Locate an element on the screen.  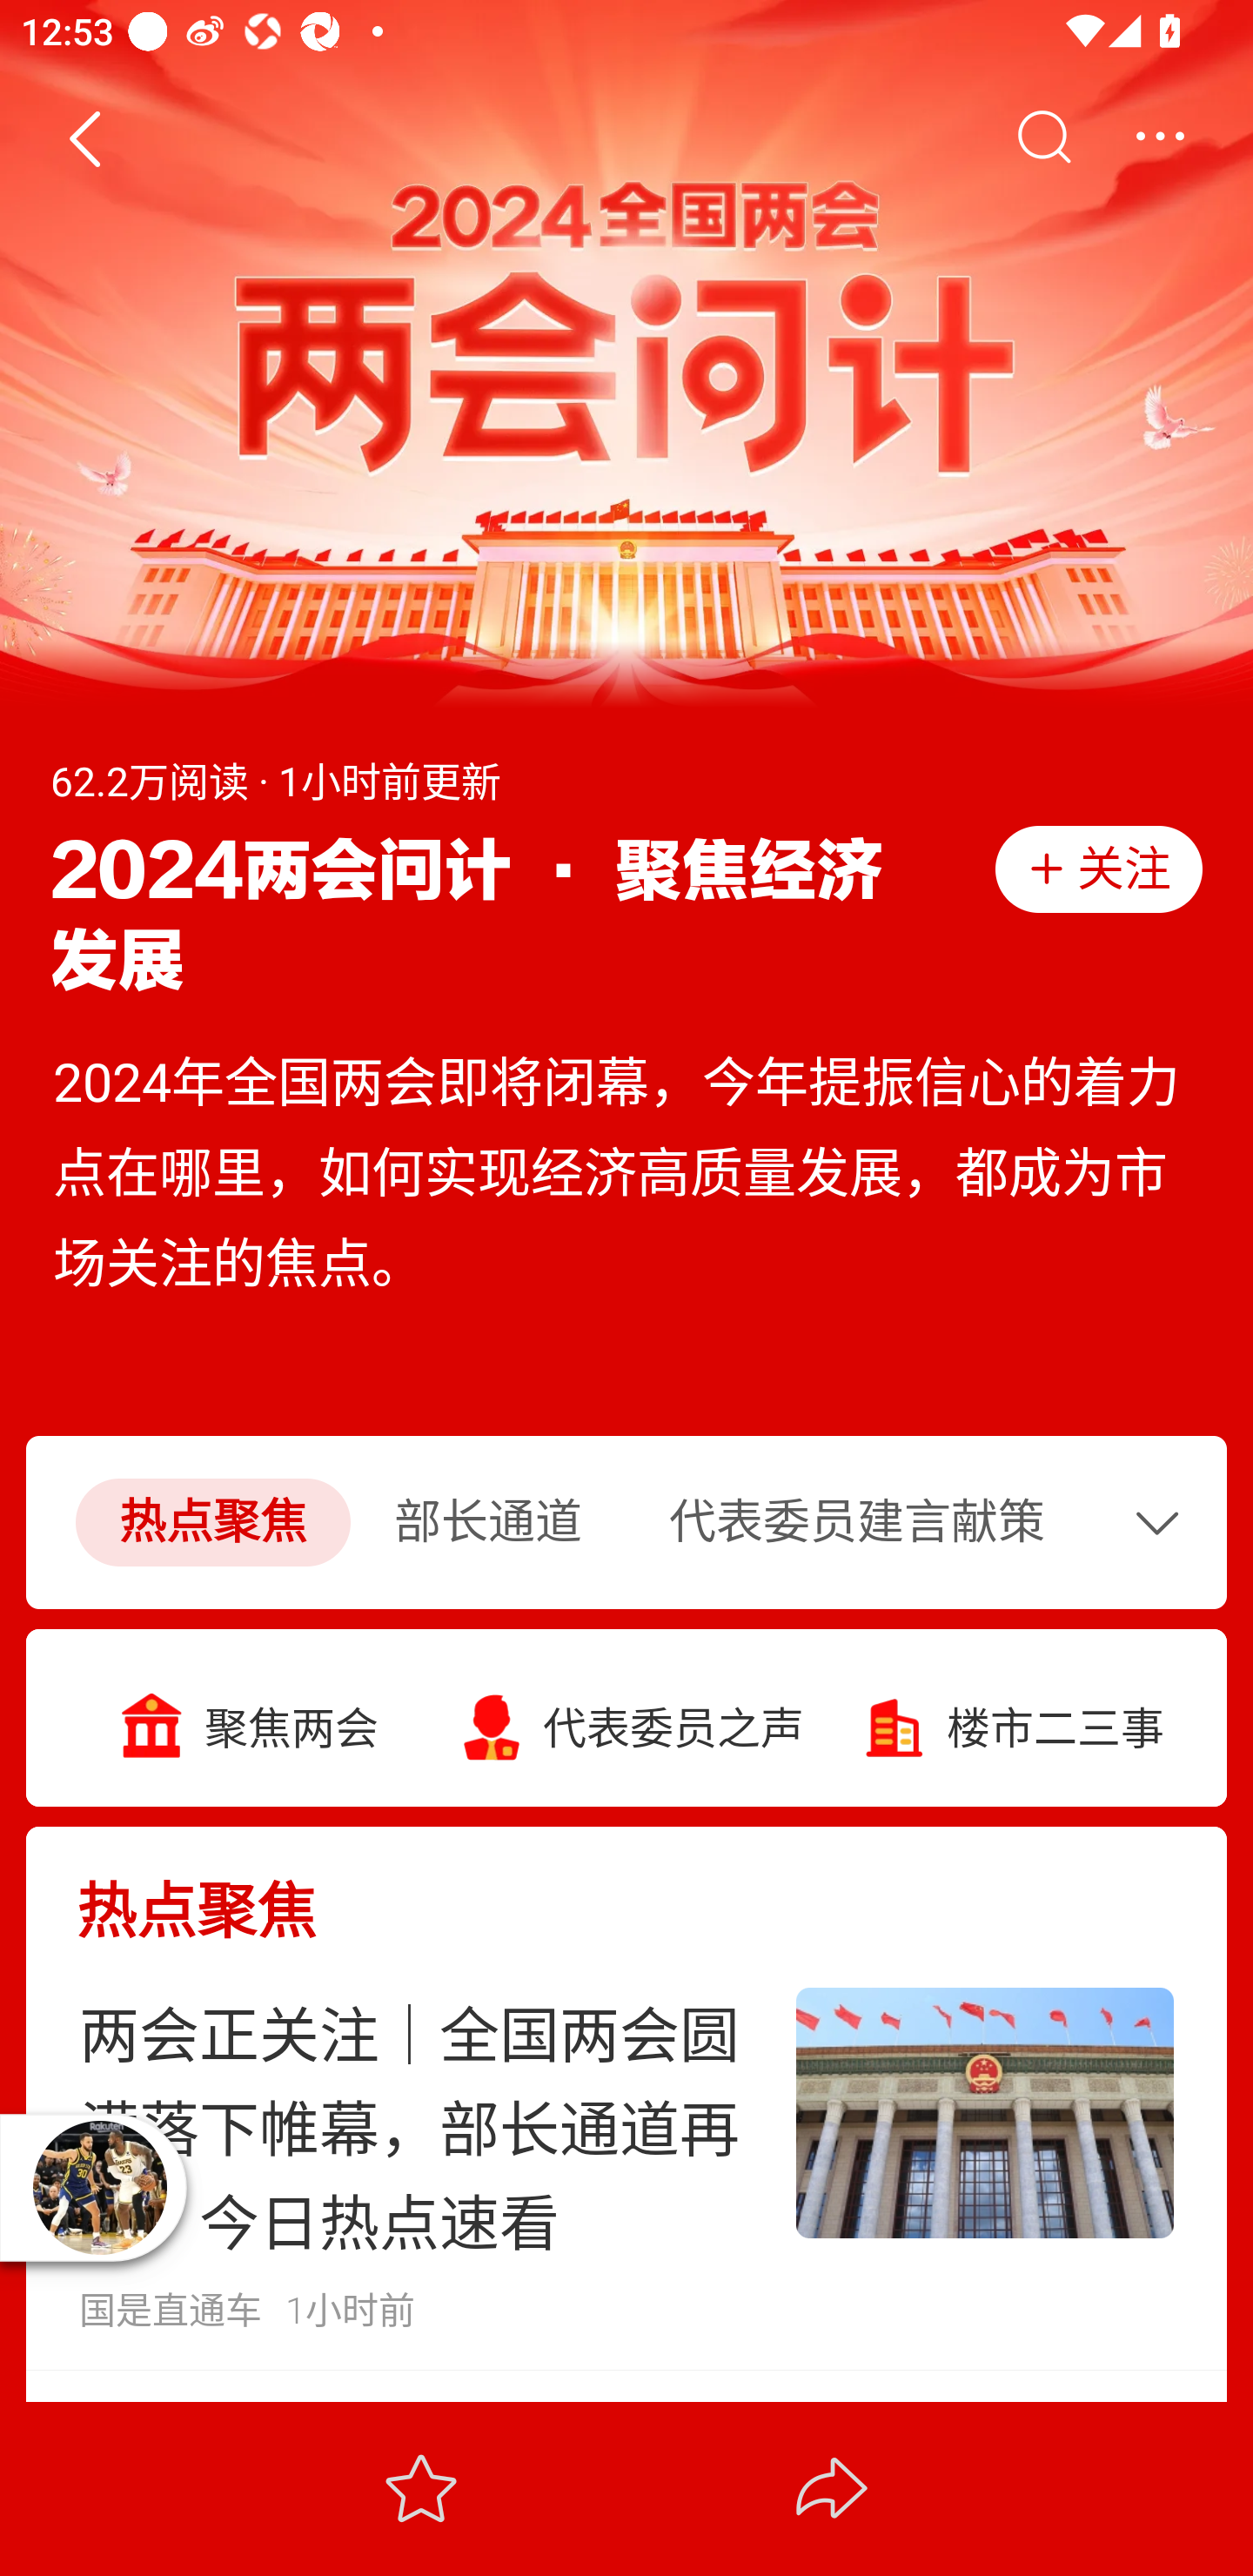
聚焦两会 is located at coordinates (244, 1718).